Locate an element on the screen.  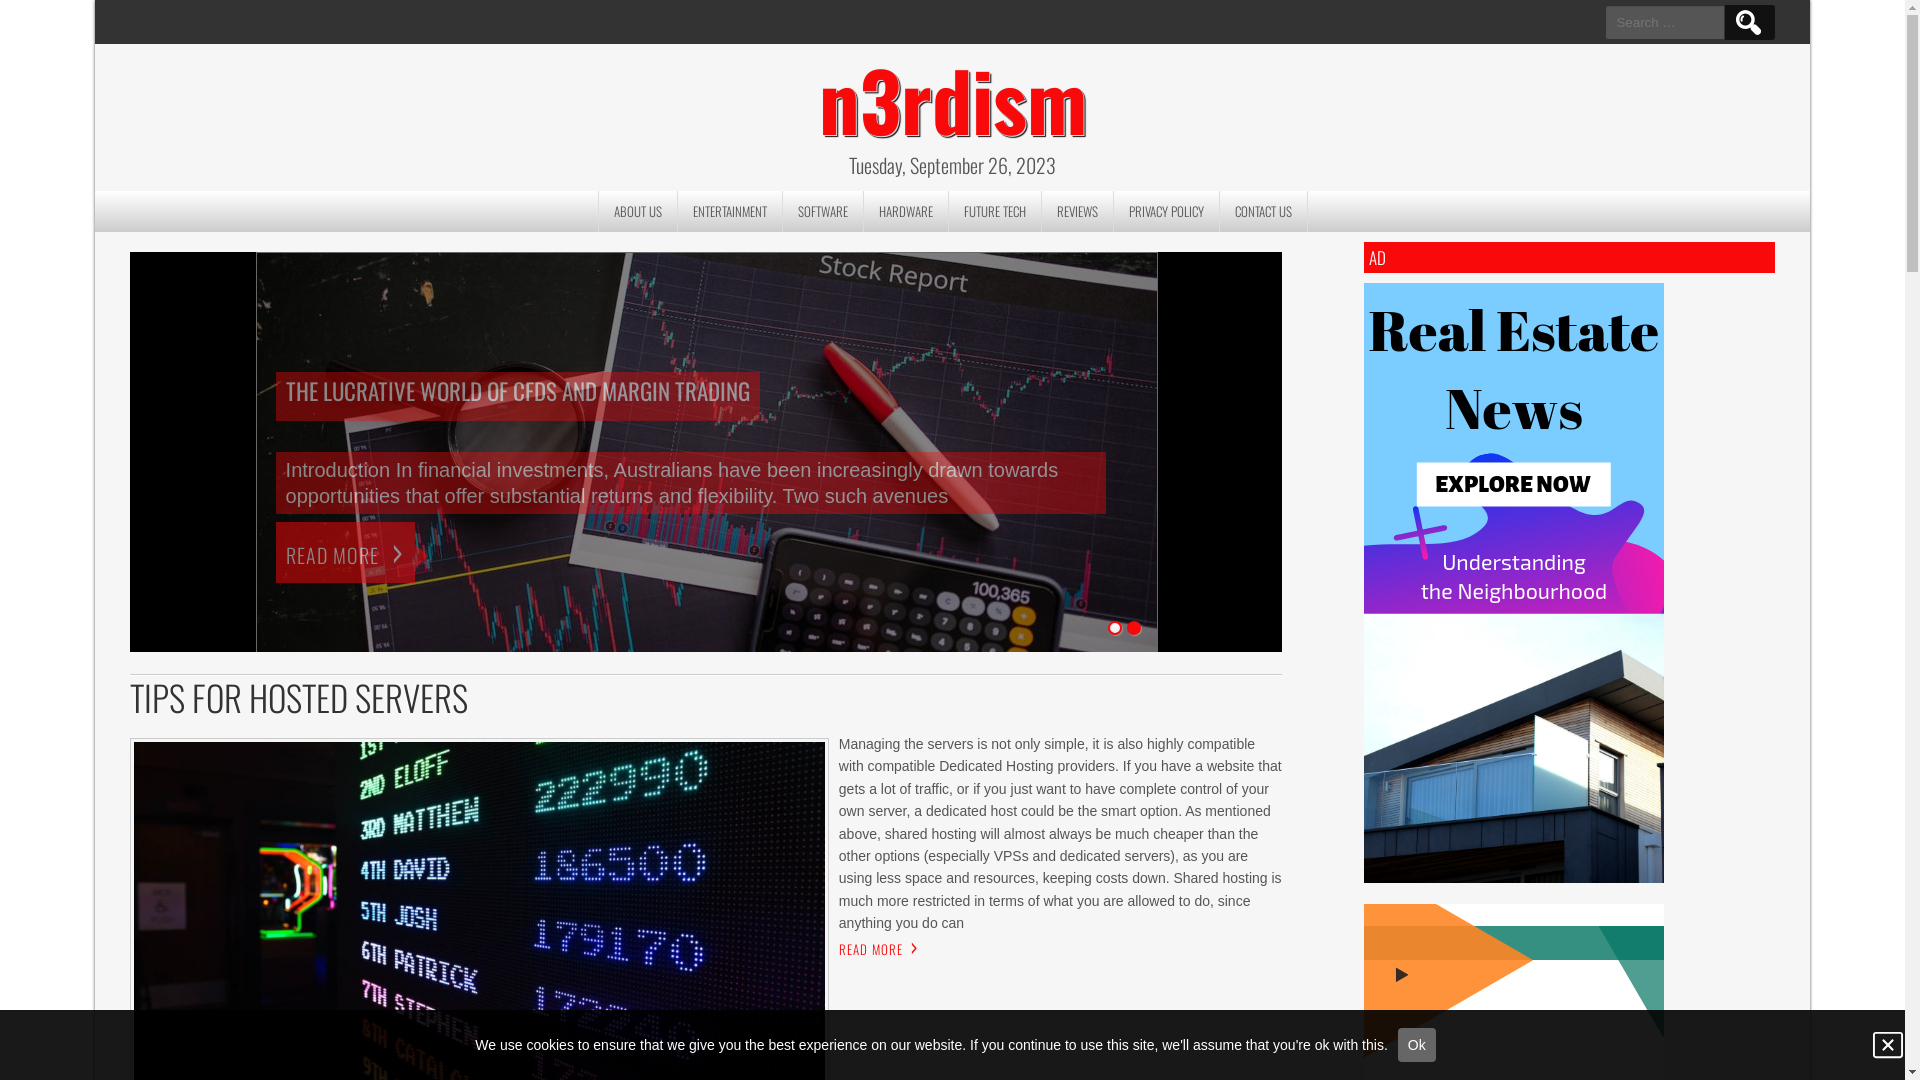
n3rdism is located at coordinates (953, 94).